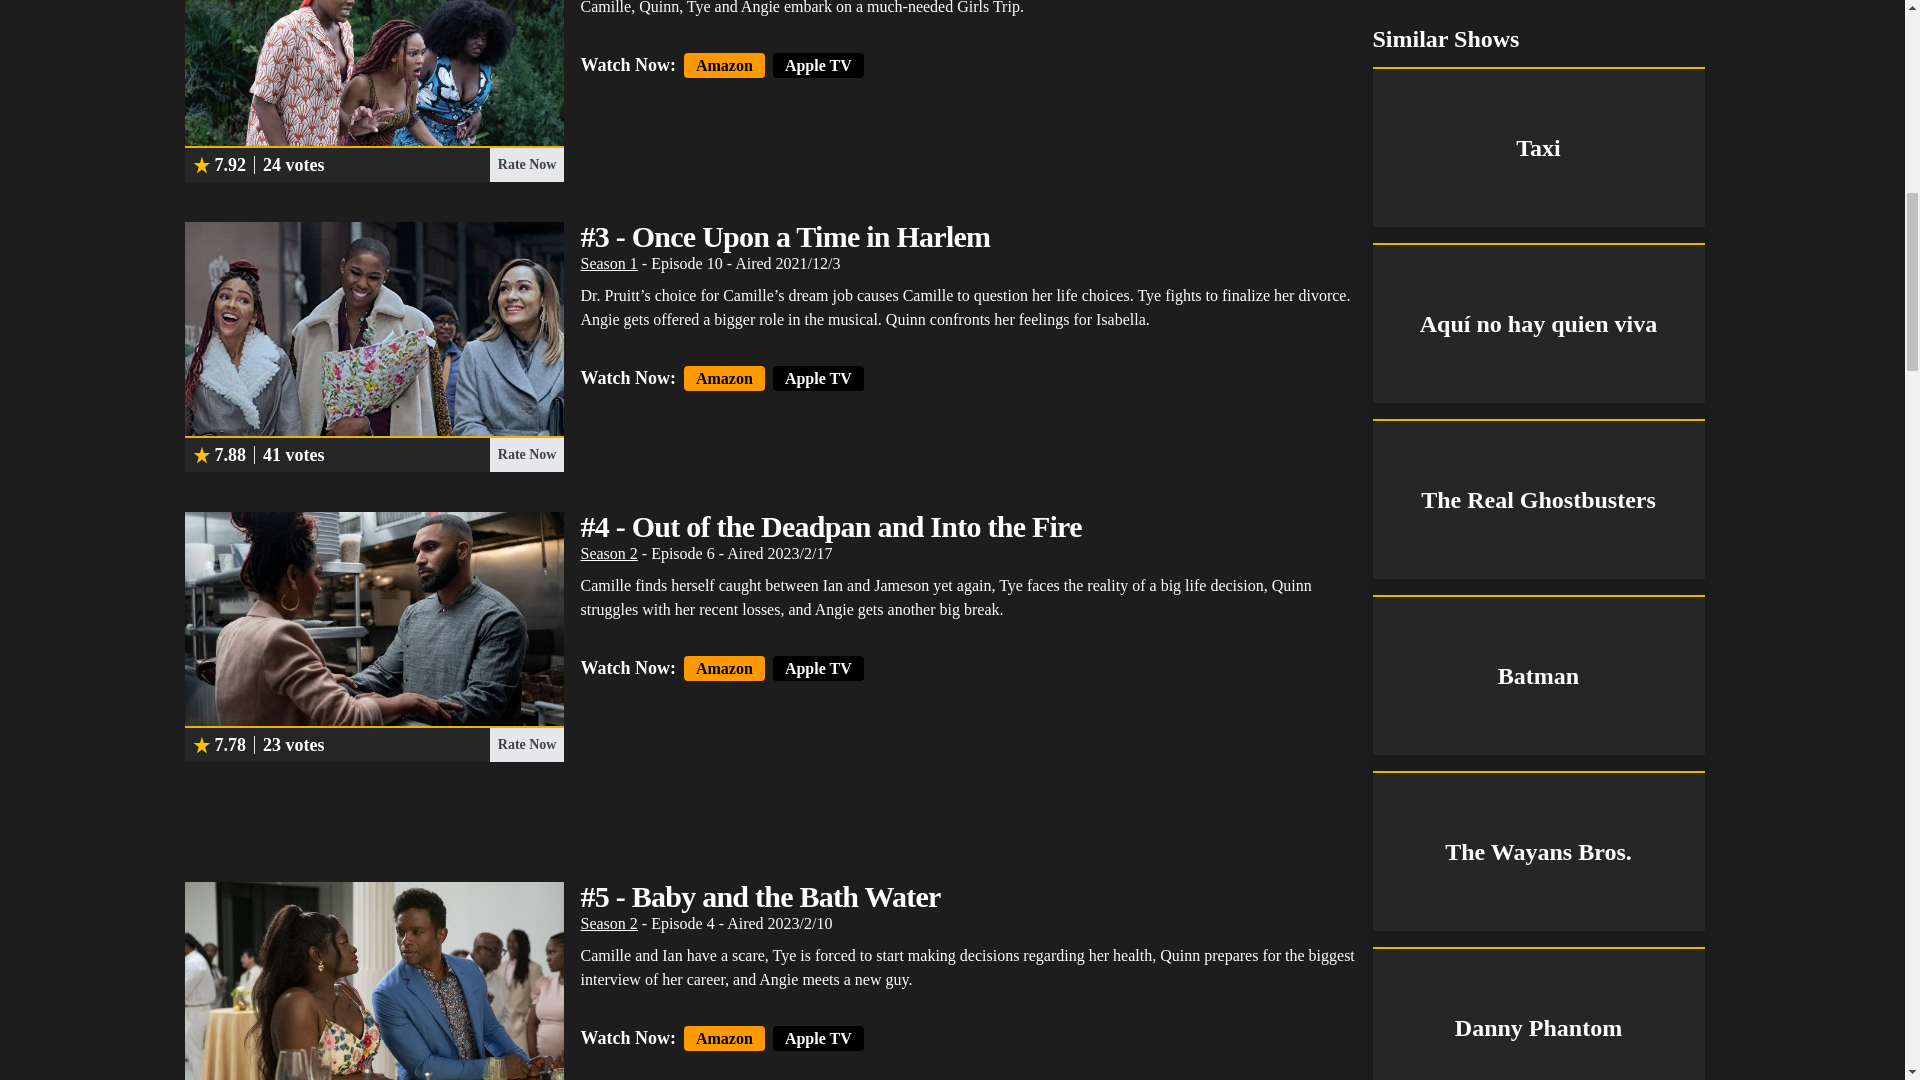 This screenshot has height=1080, width=1920. I want to click on Apple TV, so click(818, 1038).